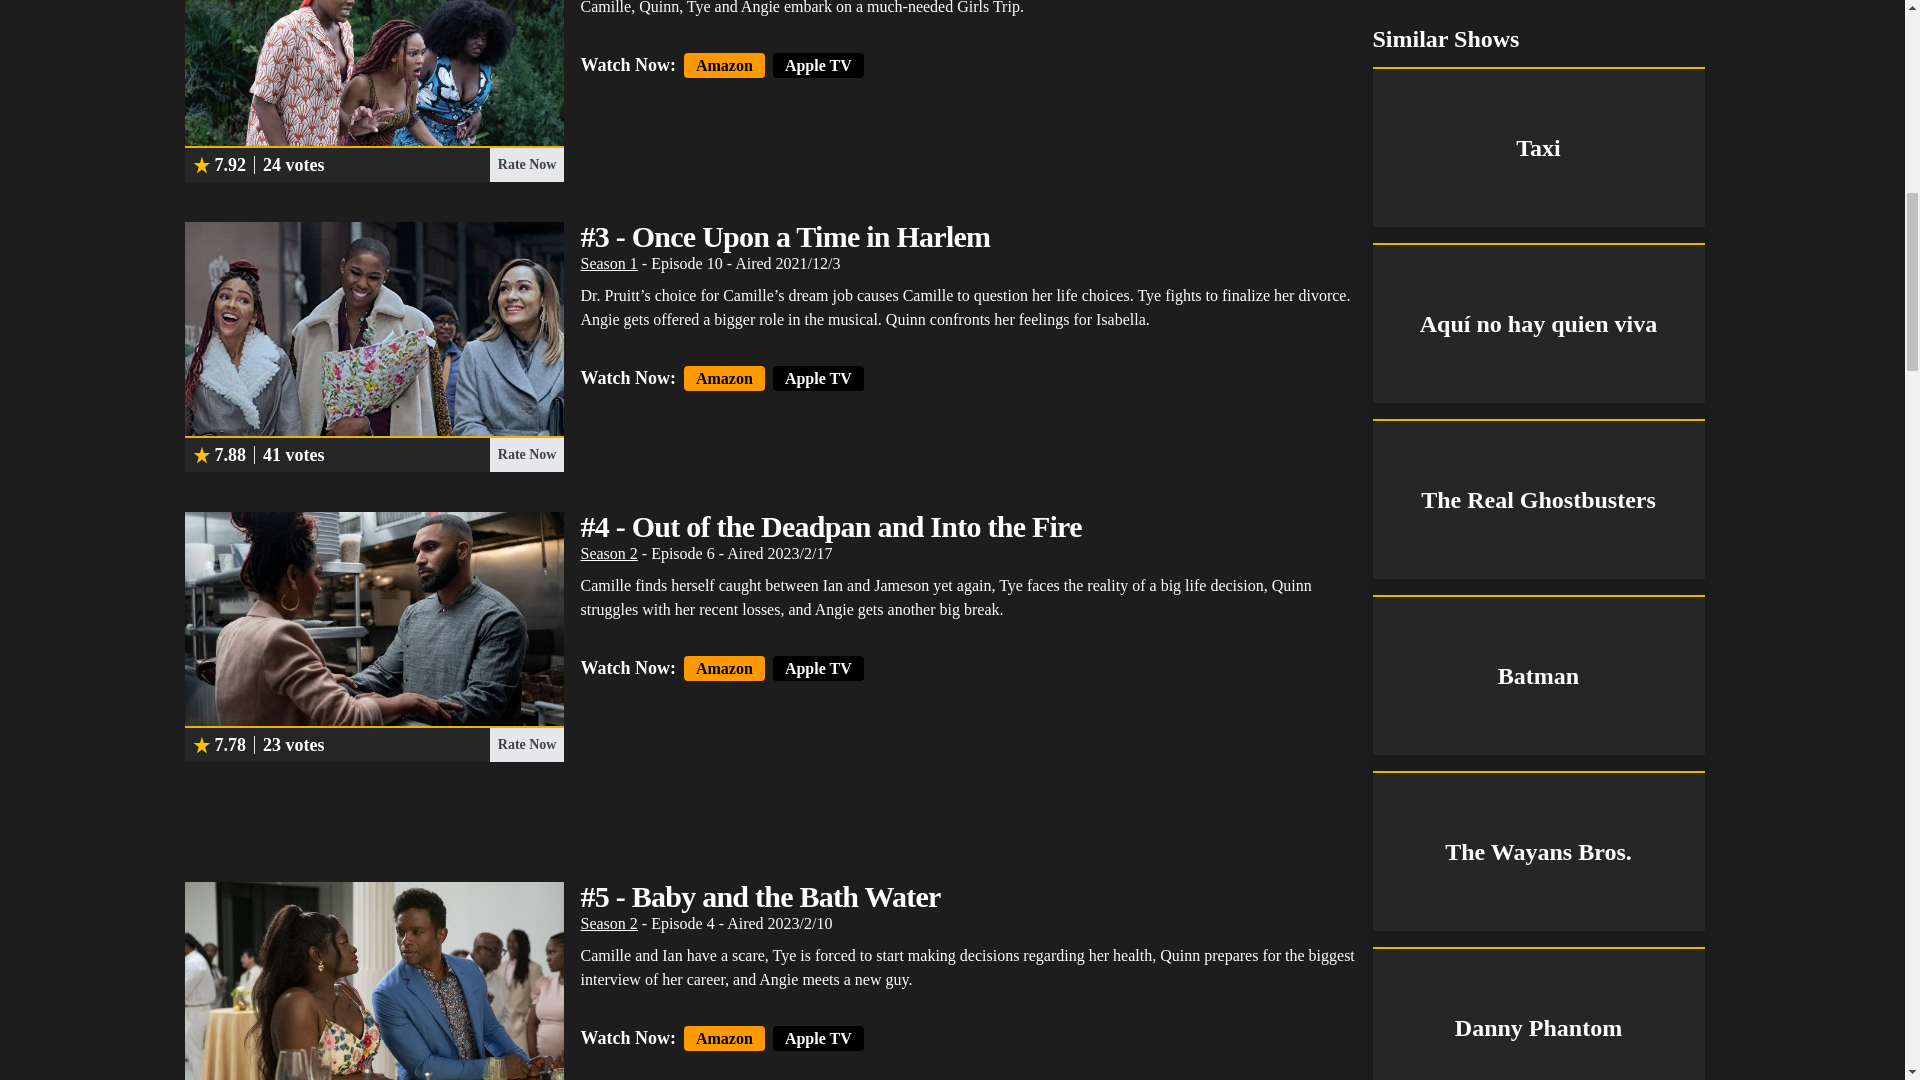 This screenshot has height=1080, width=1920. I want to click on Apple TV, so click(818, 1038).